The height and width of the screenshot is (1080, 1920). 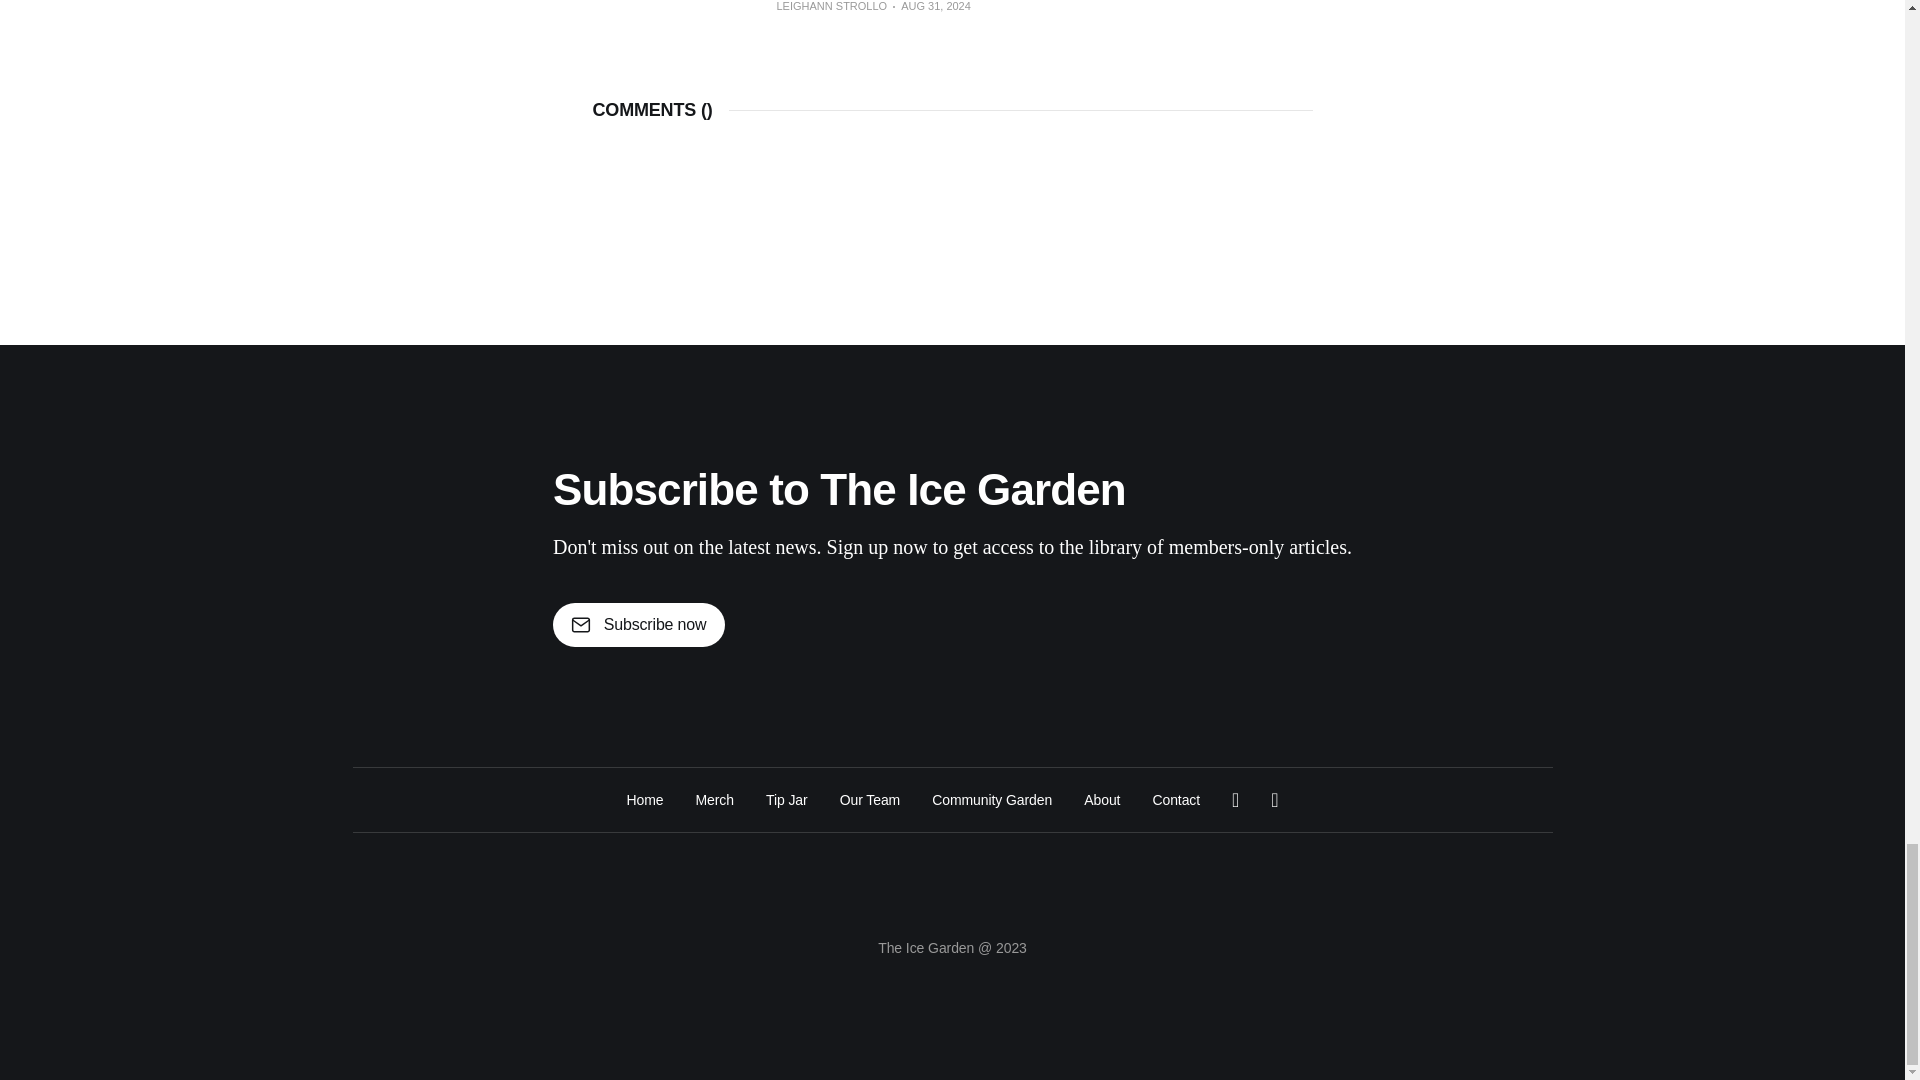 I want to click on Community Garden, so click(x=992, y=800).